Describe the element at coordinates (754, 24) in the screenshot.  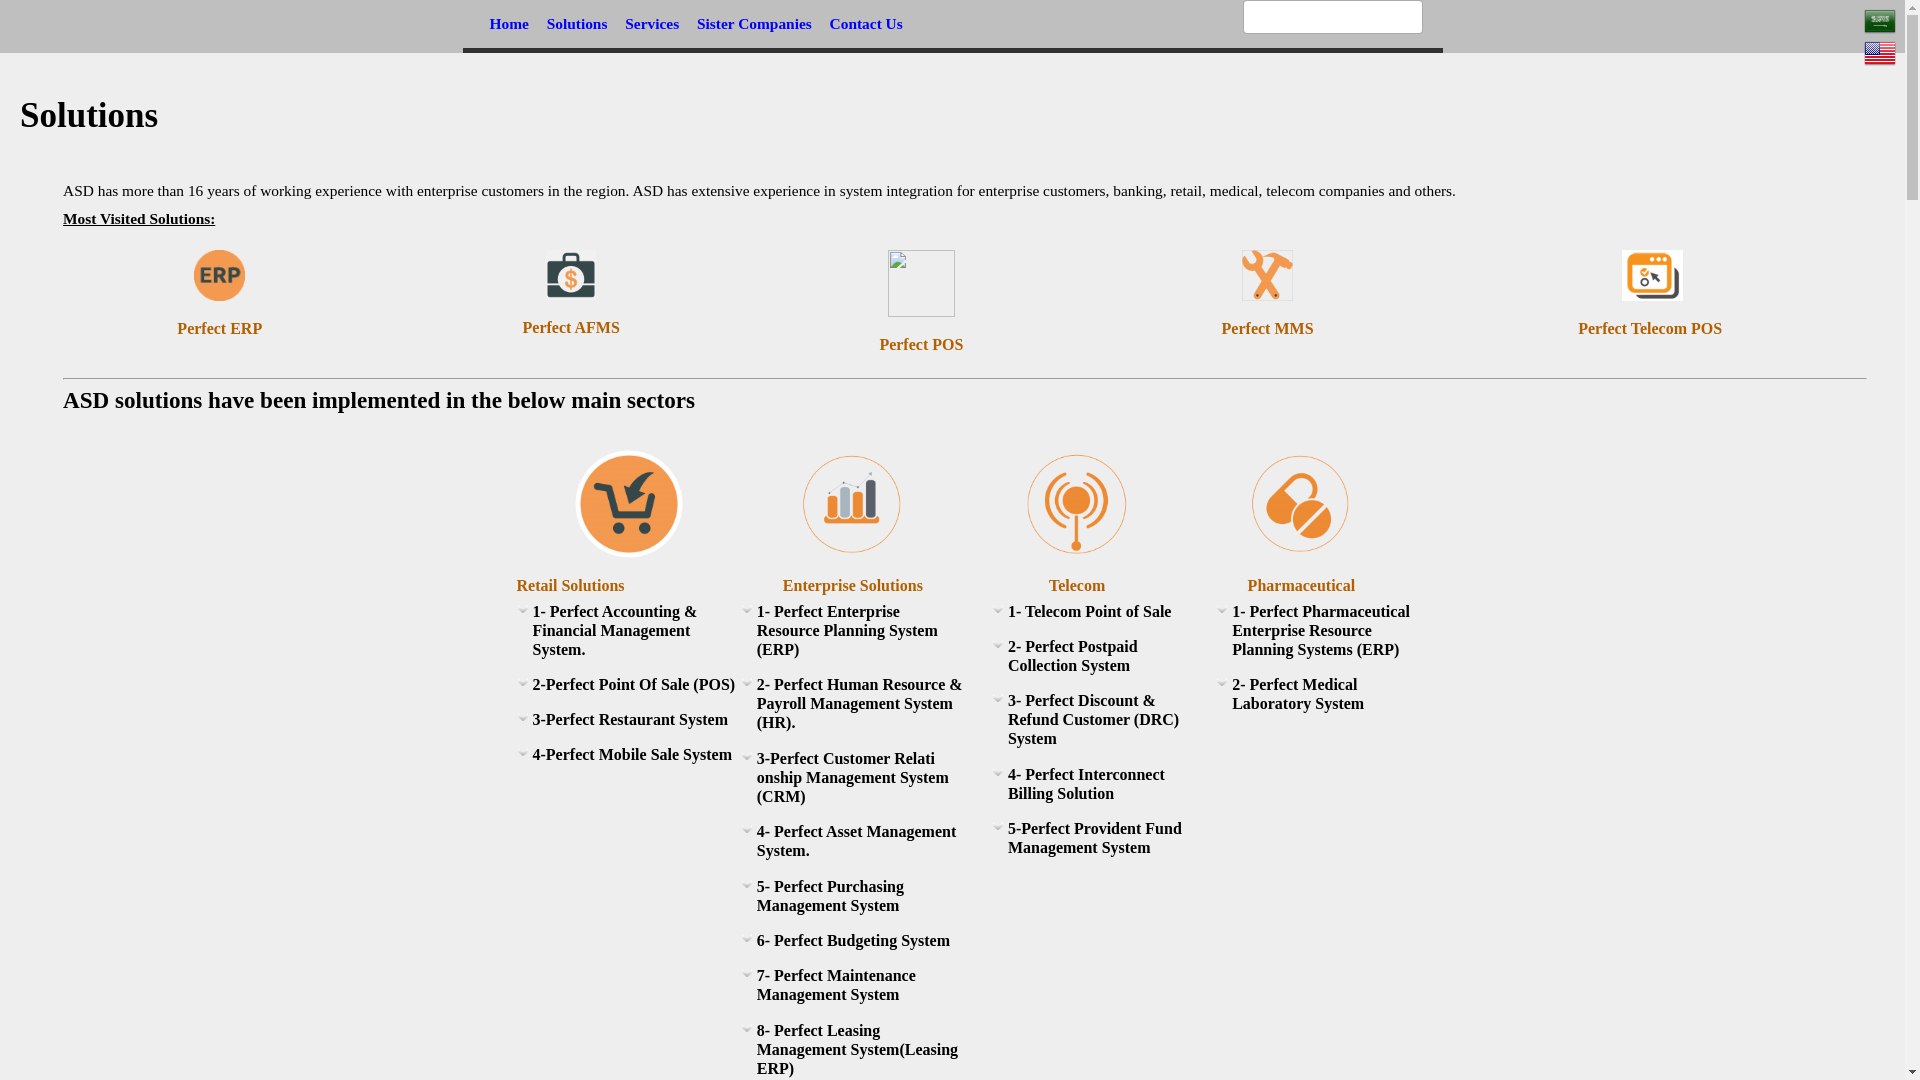
I see `Sister Companies` at that location.